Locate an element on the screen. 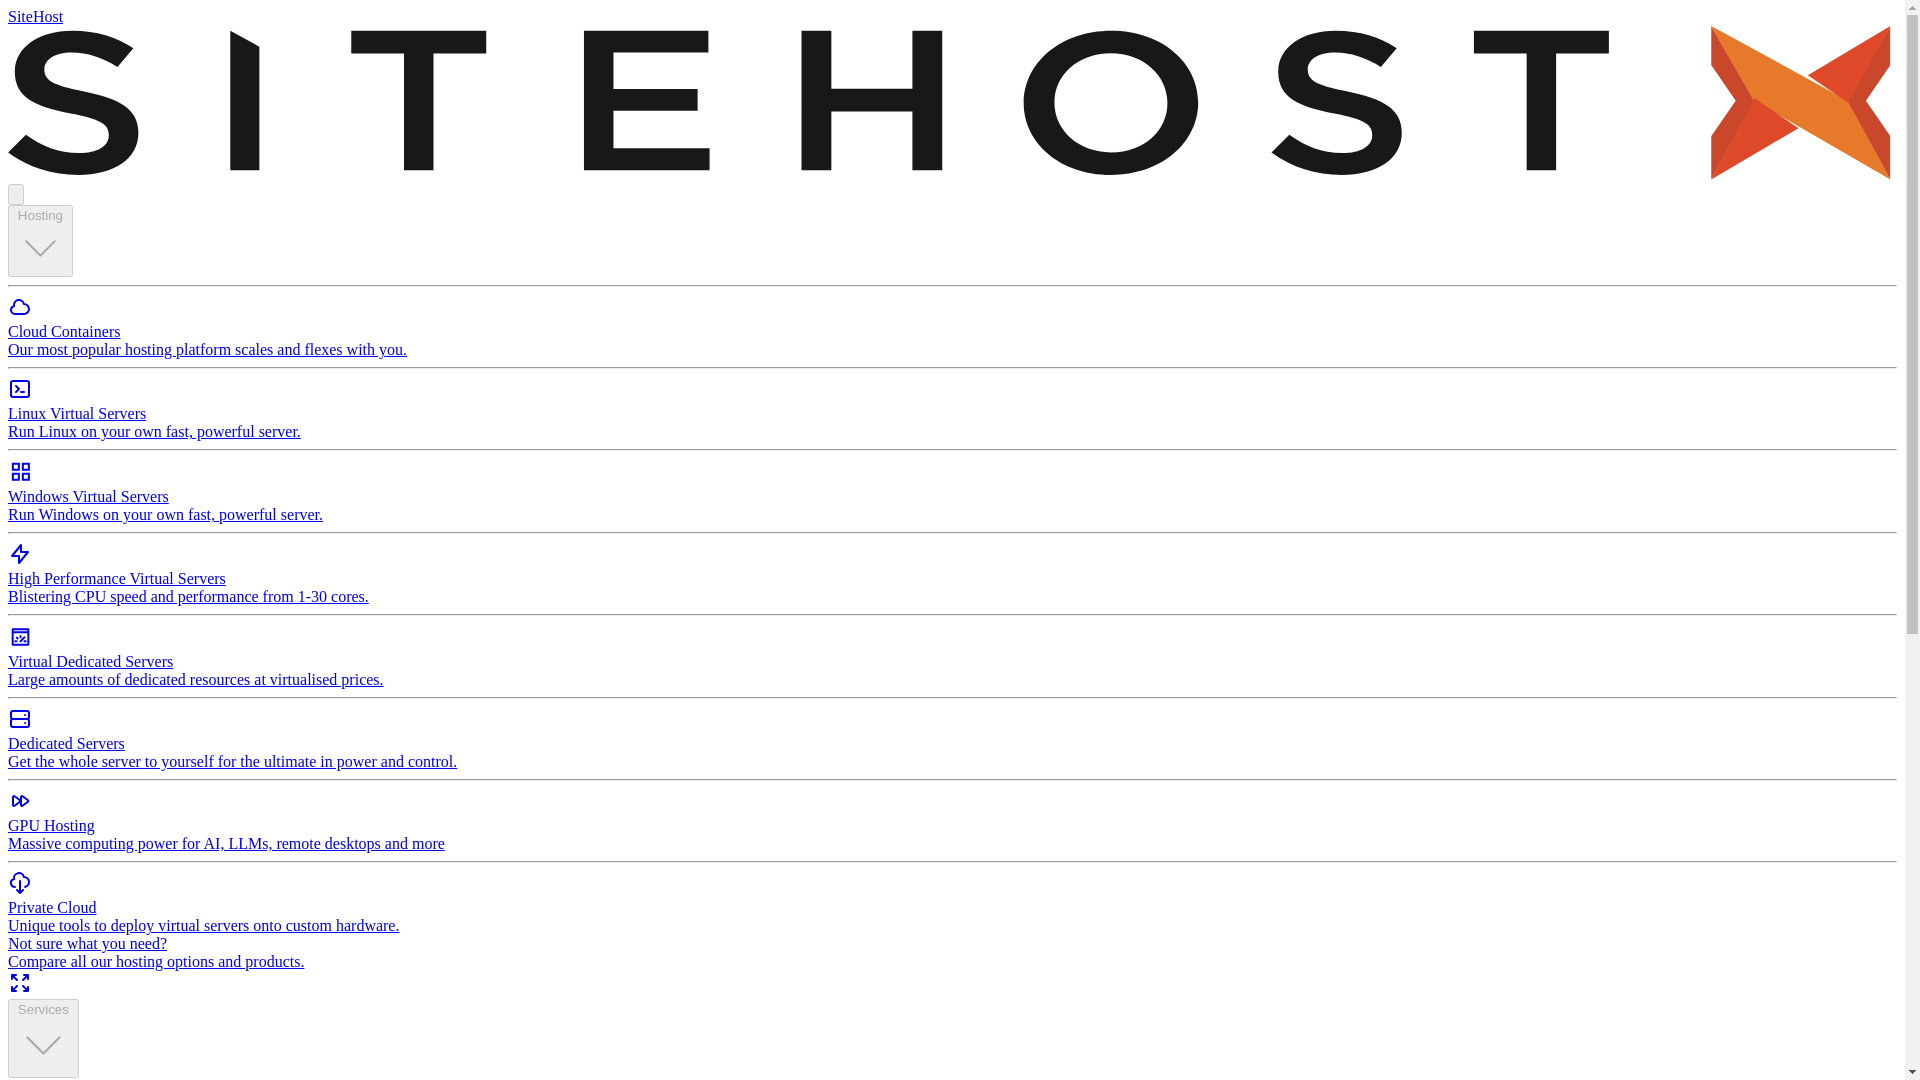  Hosting is located at coordinates (40, 241).